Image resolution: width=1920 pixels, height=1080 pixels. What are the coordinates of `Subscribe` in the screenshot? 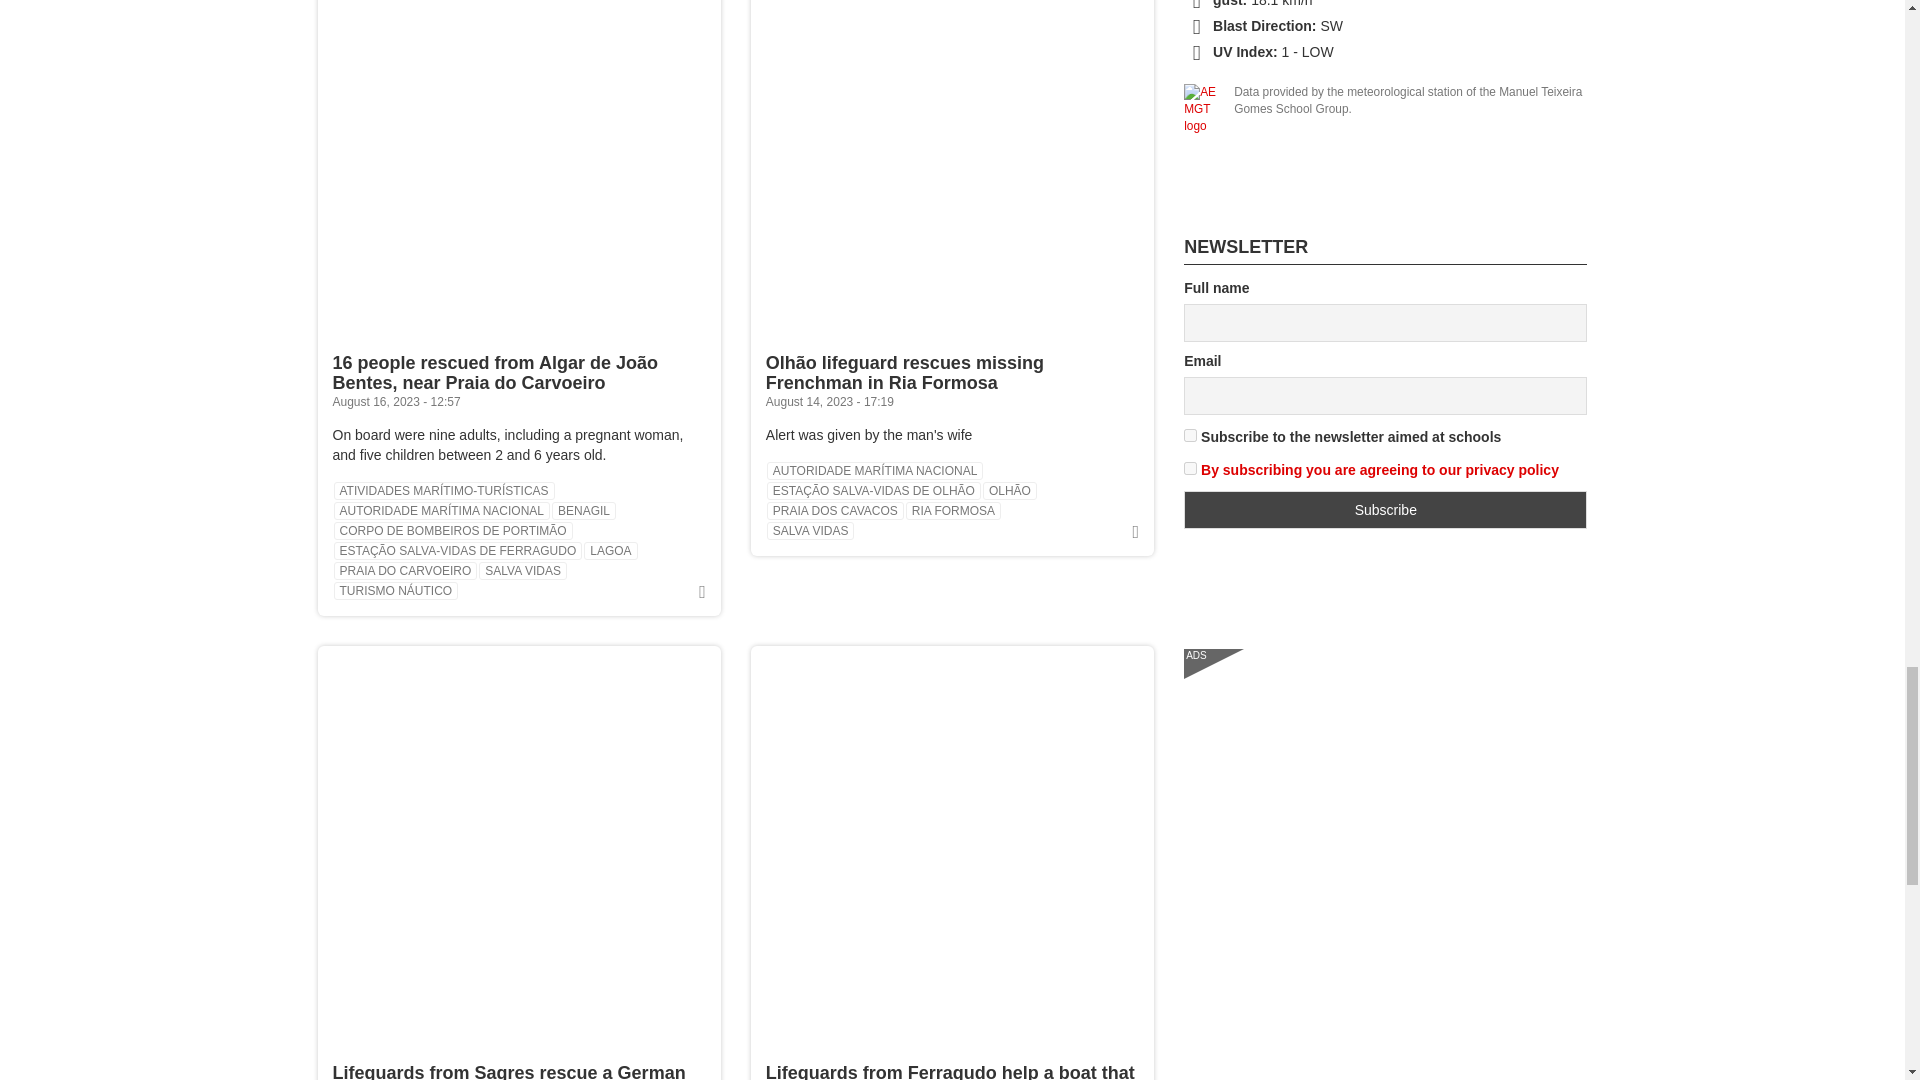 It's located at (1386, 510).